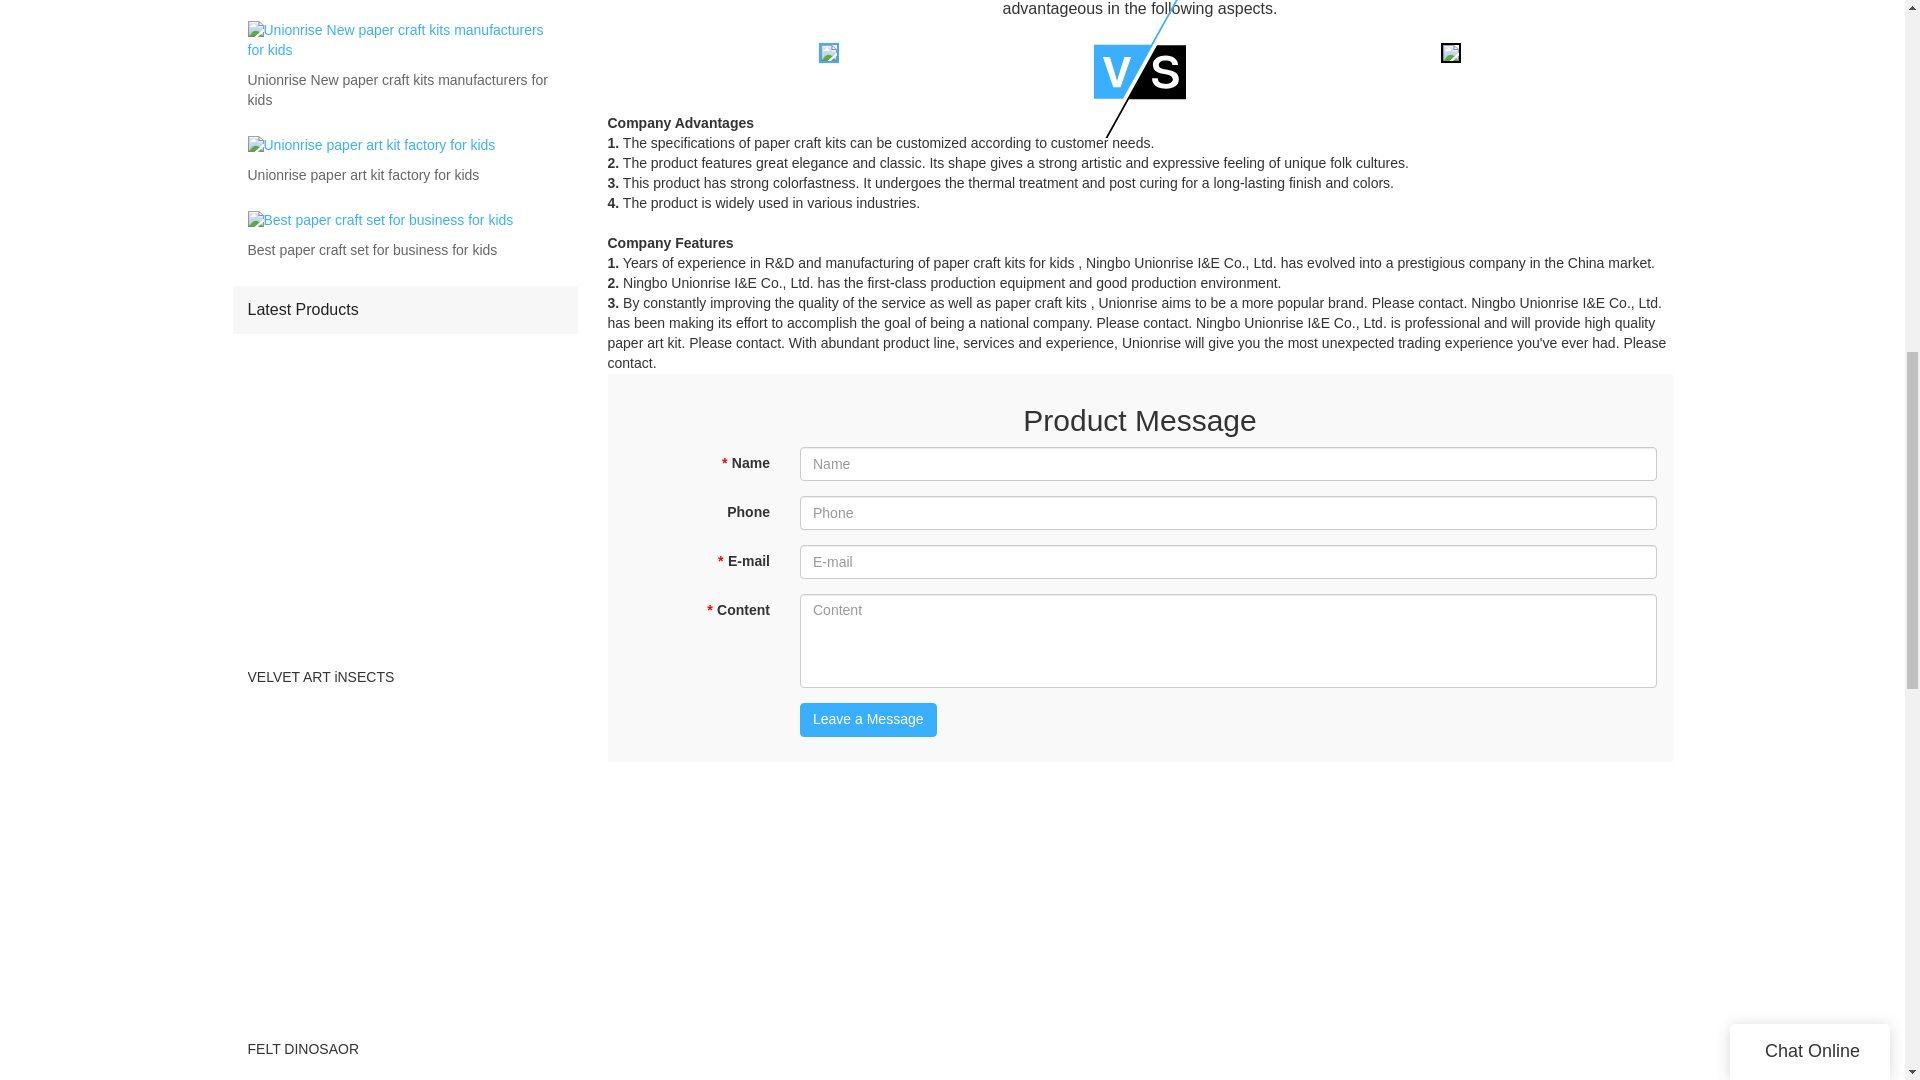 The width and height of the screenshot is (1920, 1080). Describe the element at coordinates (404, 676) in the screenshot. I see `VELVET ART iNSECTS` at that location.